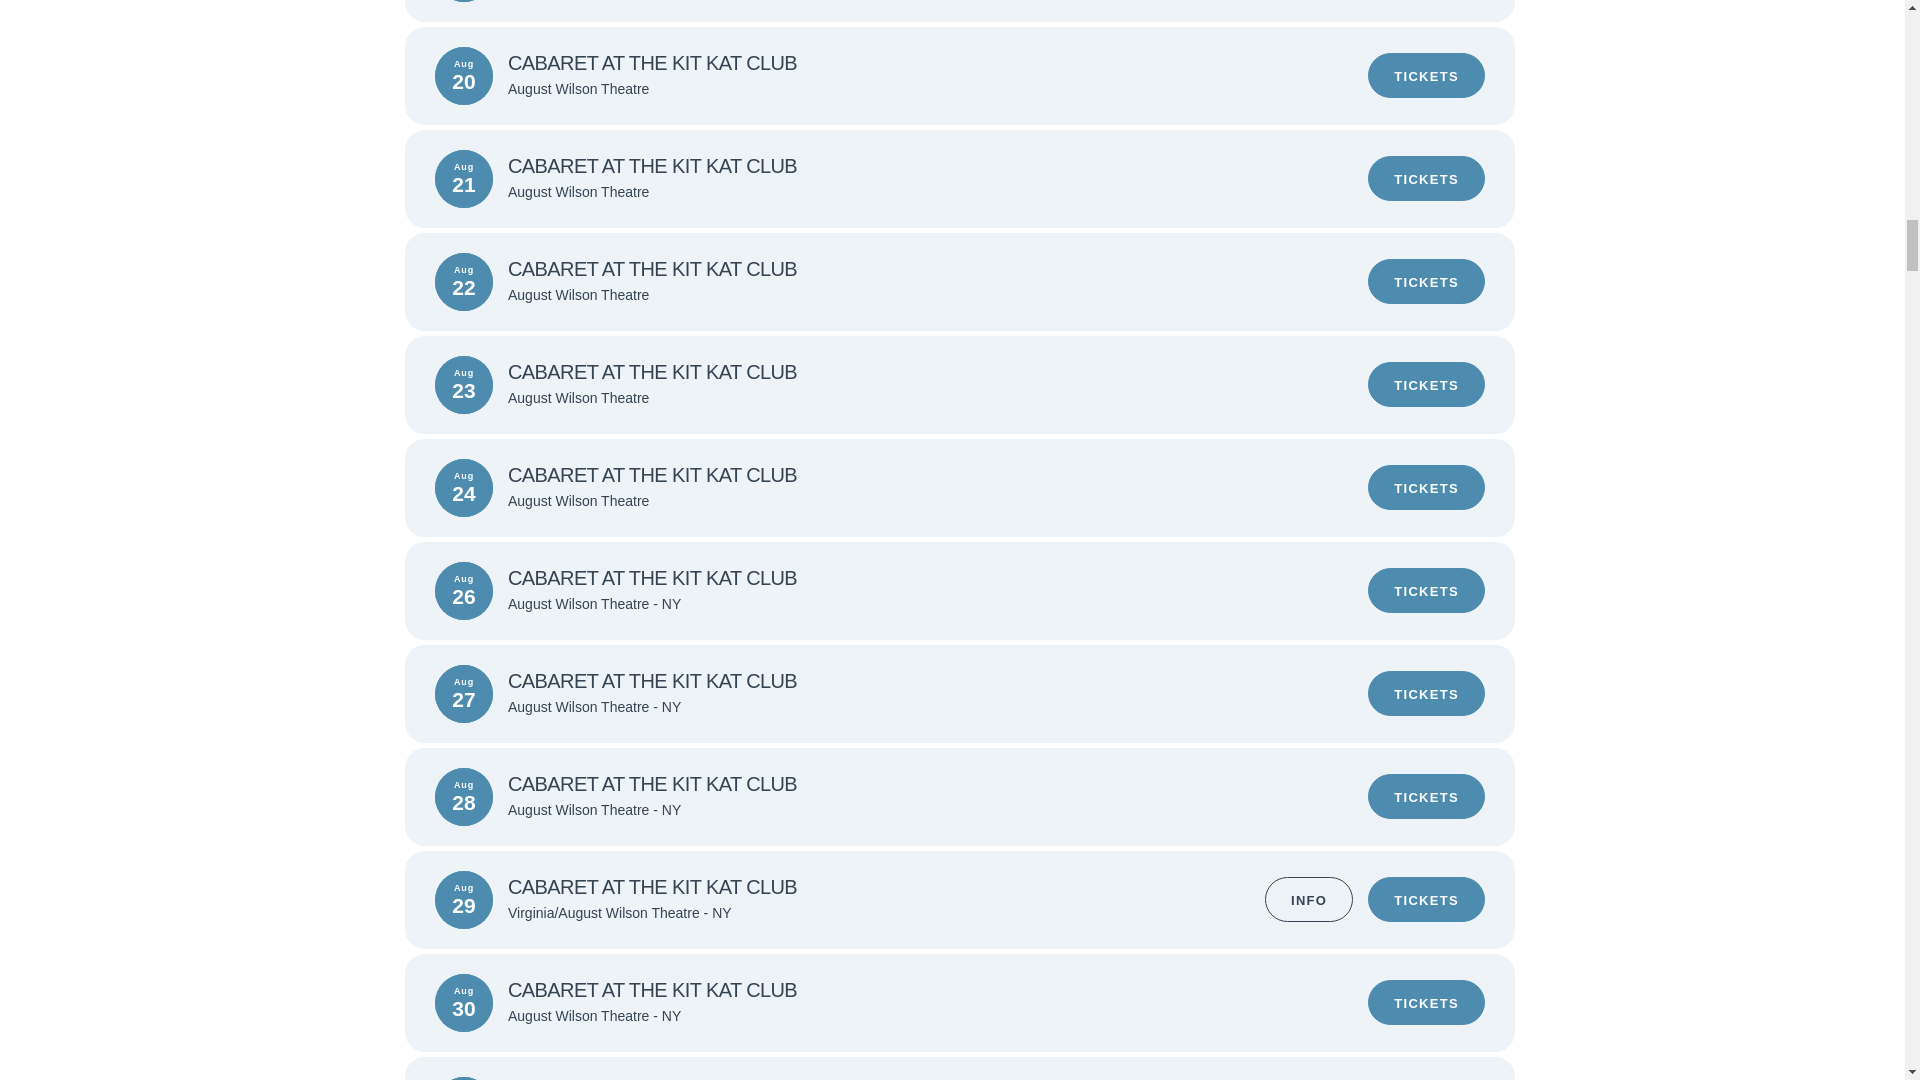 The height and width of the screenshot is (1080, 1920). What do you see at coordinates (1426, 75) in the screenshot?
I see `TICKETS` at bounding box center [1426, 75].